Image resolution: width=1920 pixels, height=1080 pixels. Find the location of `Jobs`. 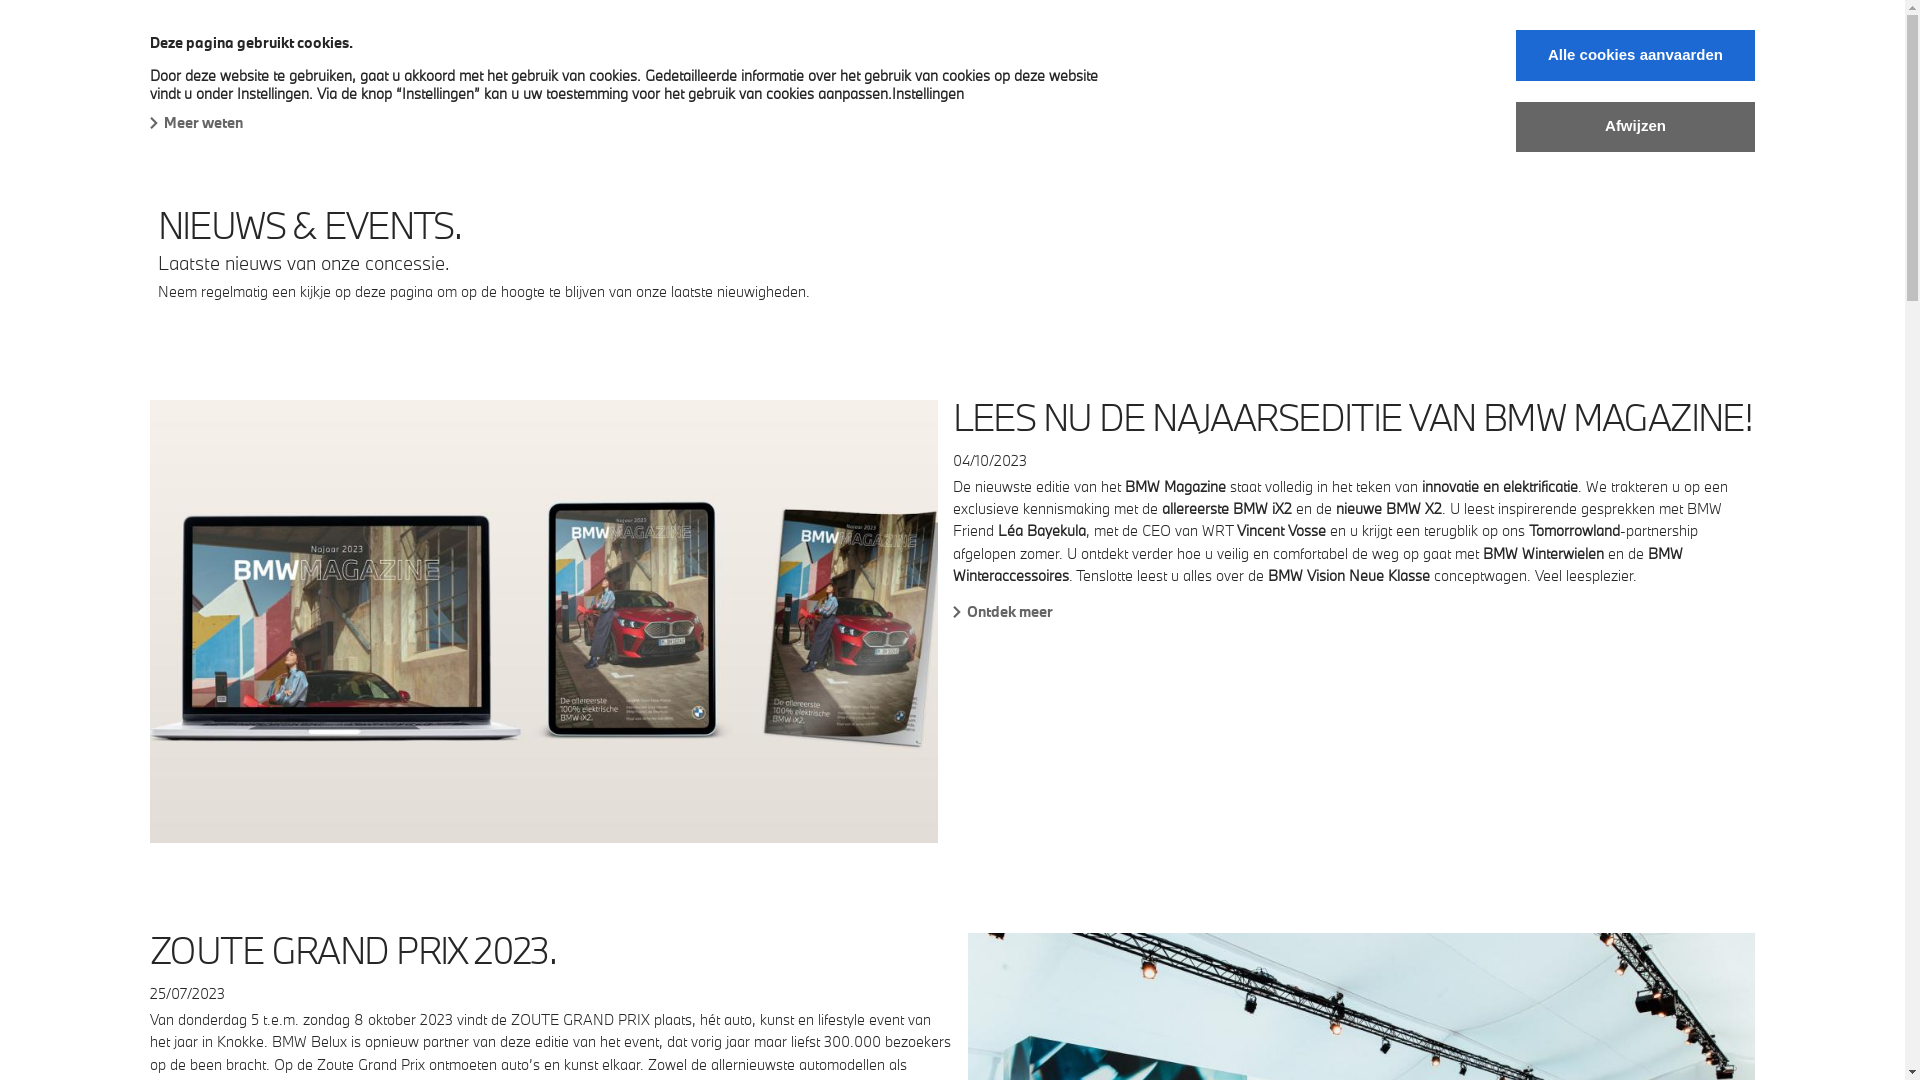

Jobs is located at coordinates (946, 84).